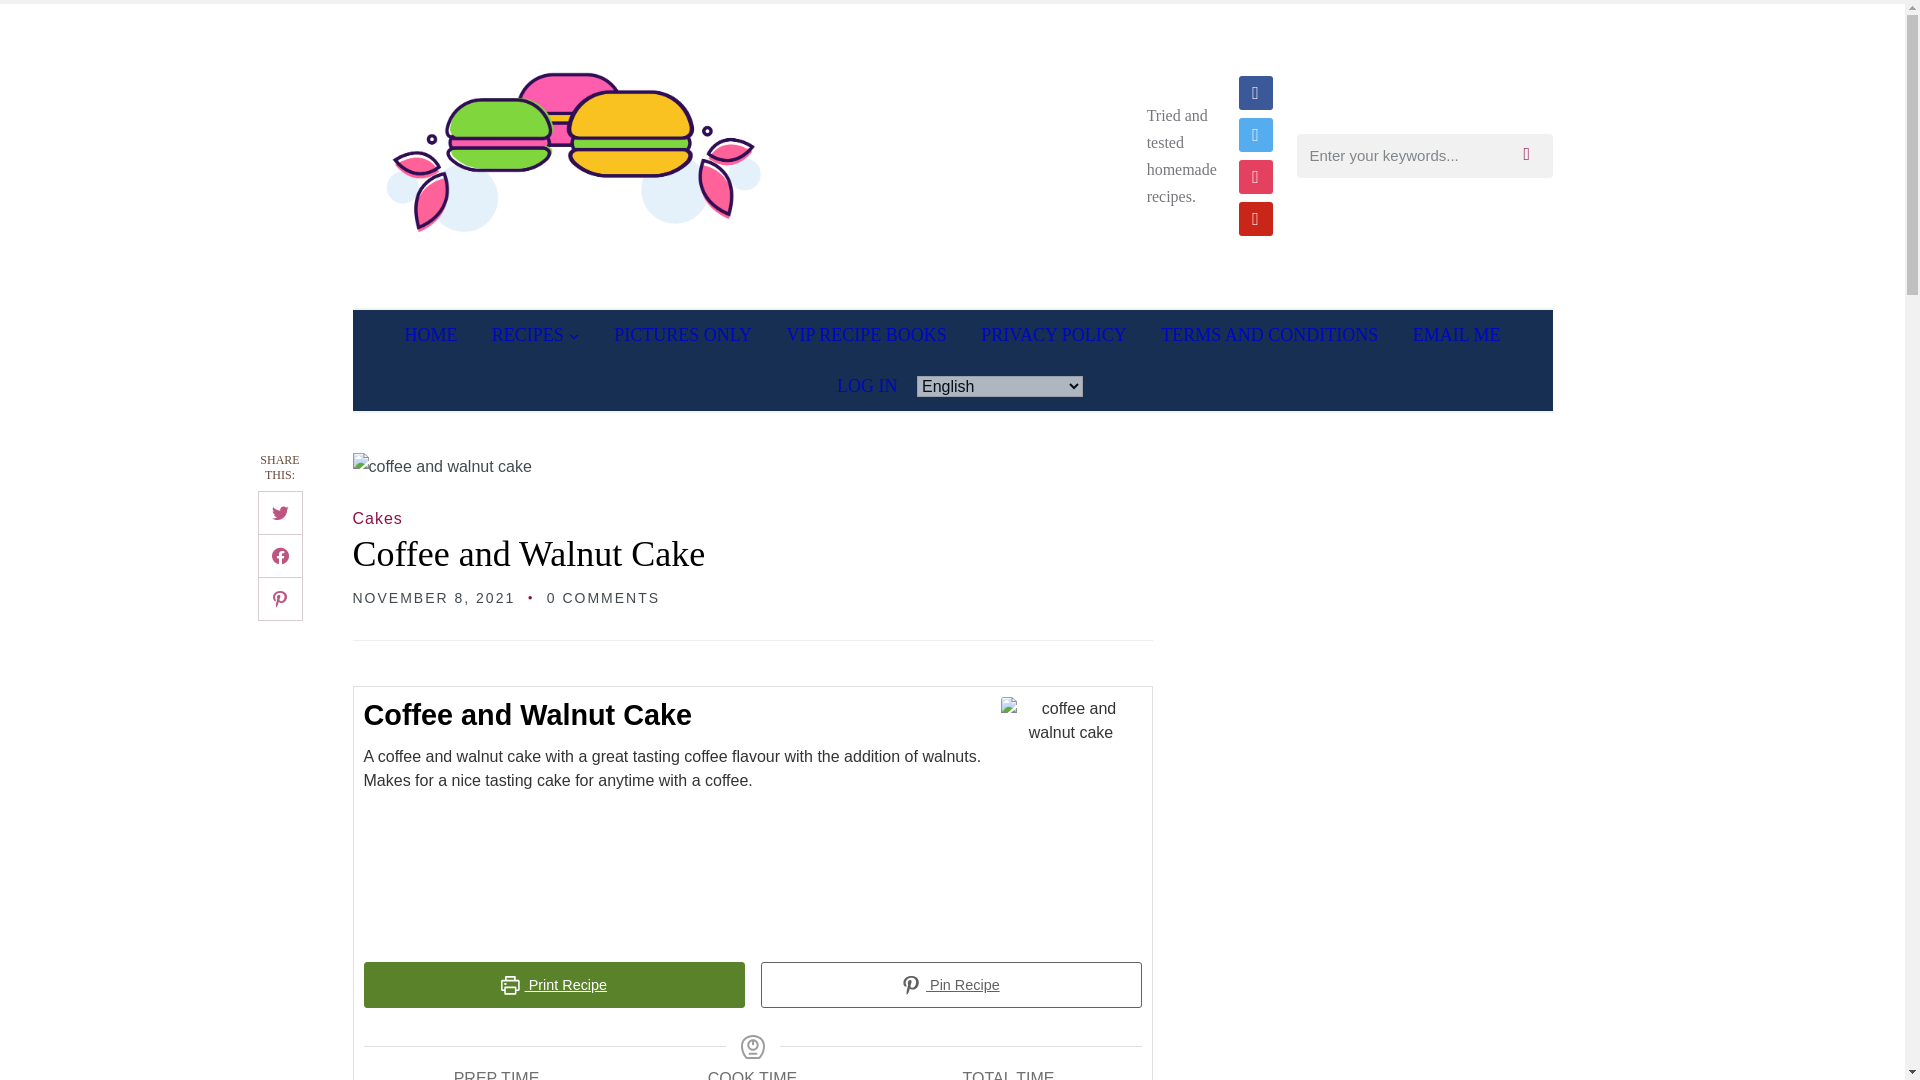 Image resolution: width=1920 pixels, height=1080 pixels. Describe the element at coordinates (1254, 133) in the screenshot. I see `Twitter` at that location.